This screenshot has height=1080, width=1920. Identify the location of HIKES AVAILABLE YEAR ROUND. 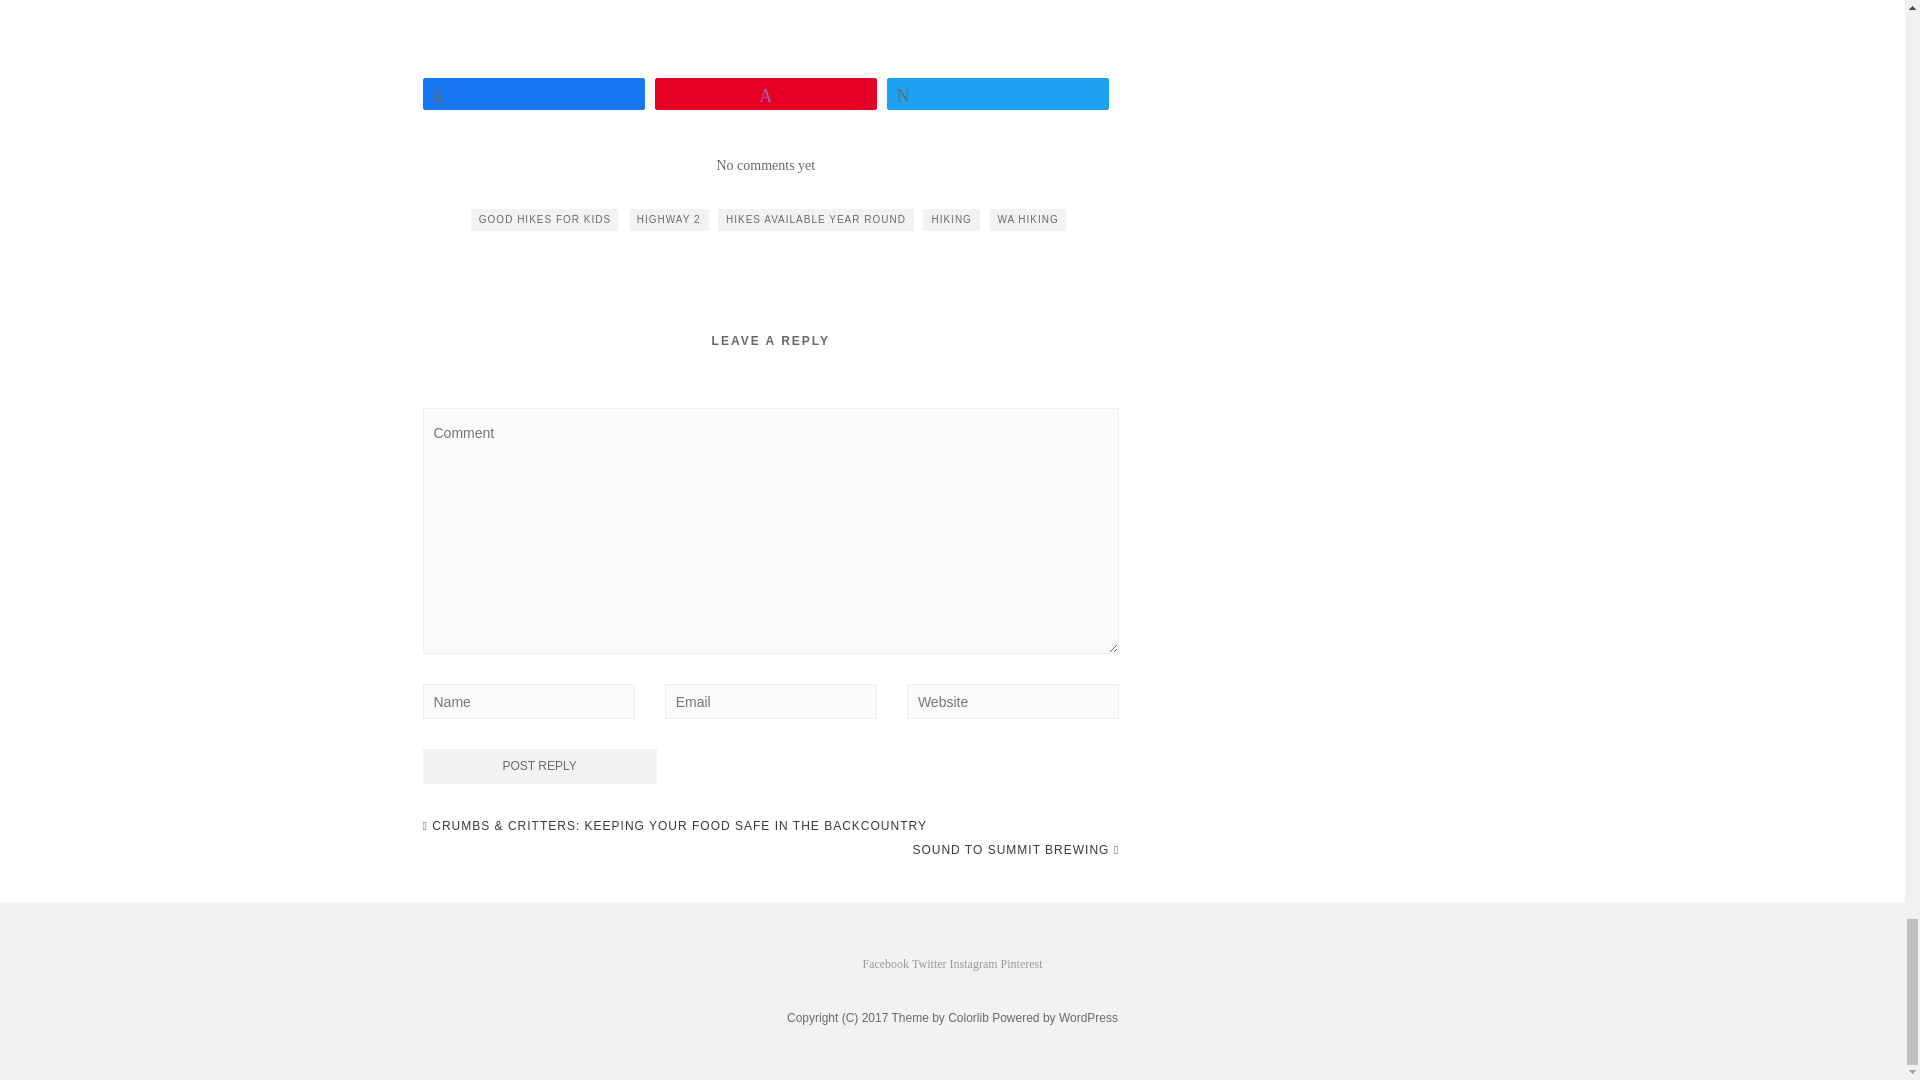
(816, 220).